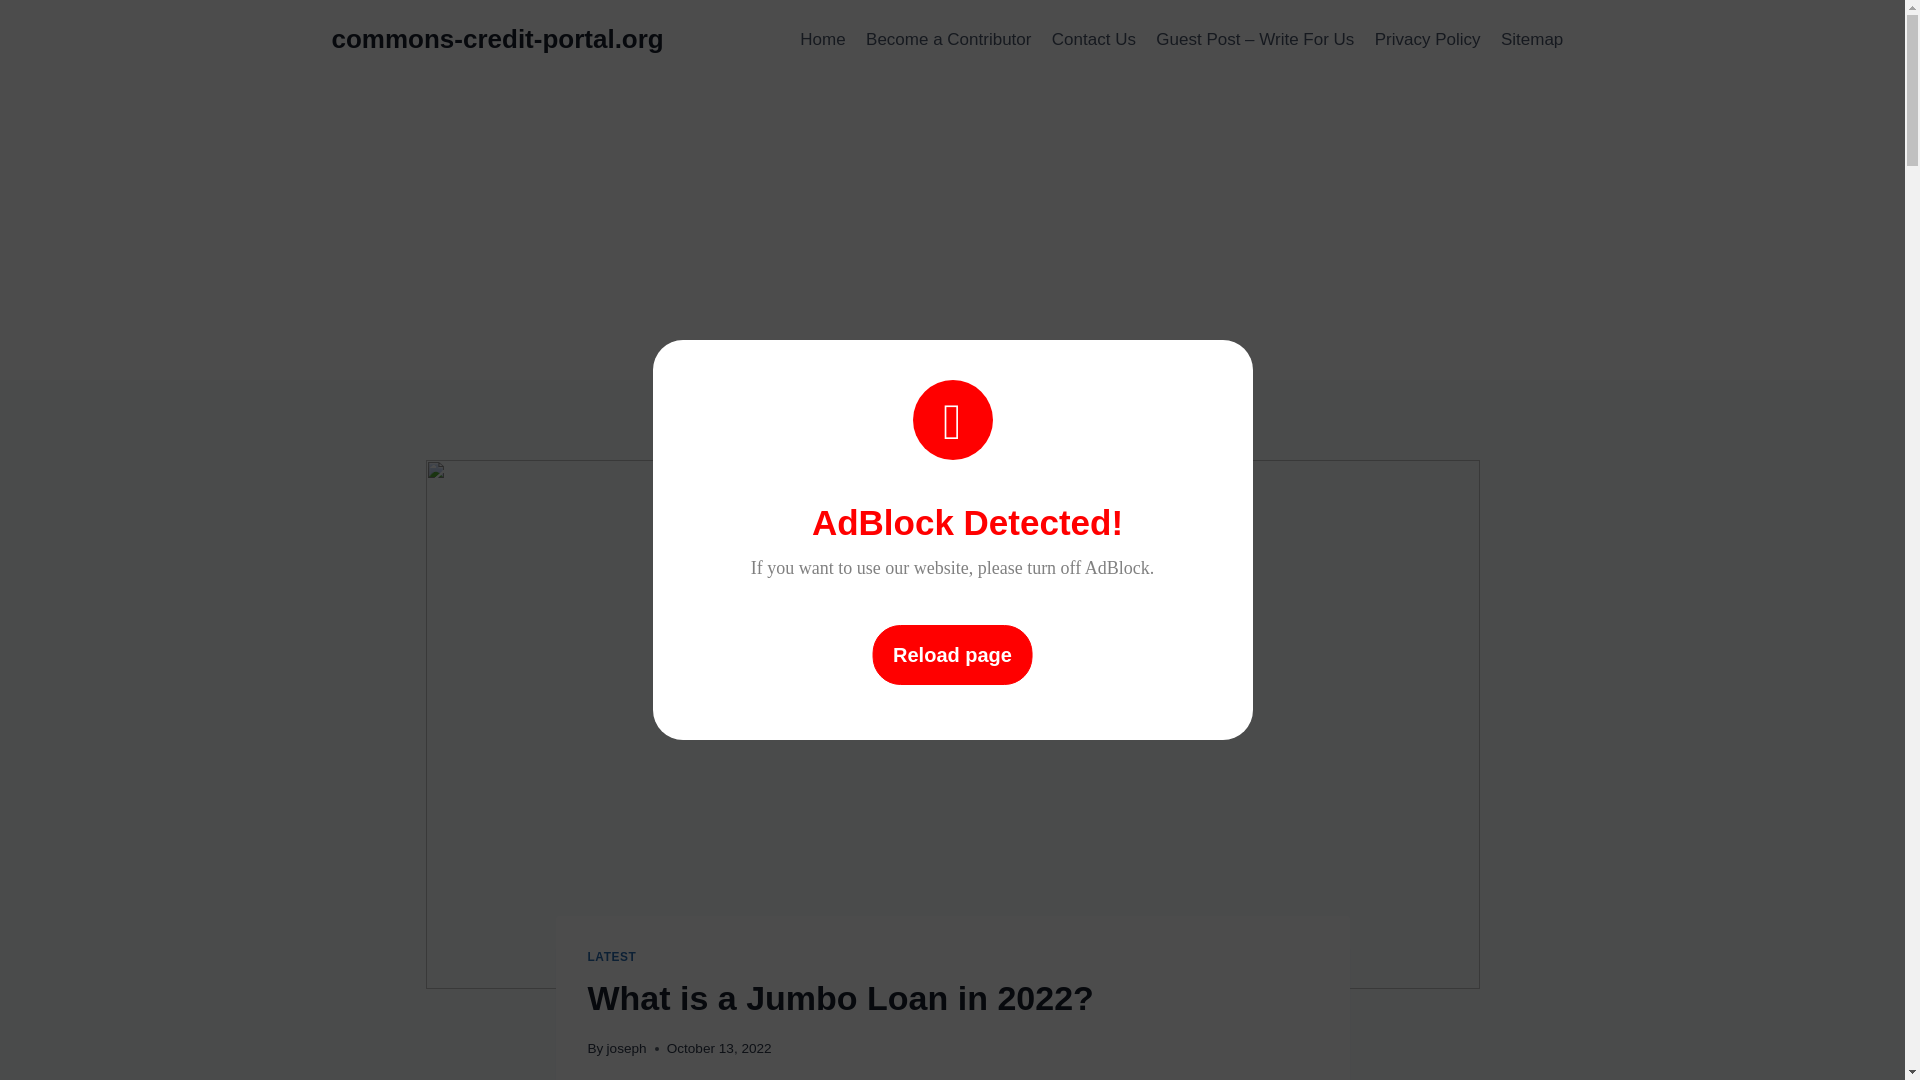 The width and height of the screenshot is (1920, 1080). What do you see at coordinates (949, 40) in the screenshot?
I see `Become a Contributor` at bounding box center [949, 40].